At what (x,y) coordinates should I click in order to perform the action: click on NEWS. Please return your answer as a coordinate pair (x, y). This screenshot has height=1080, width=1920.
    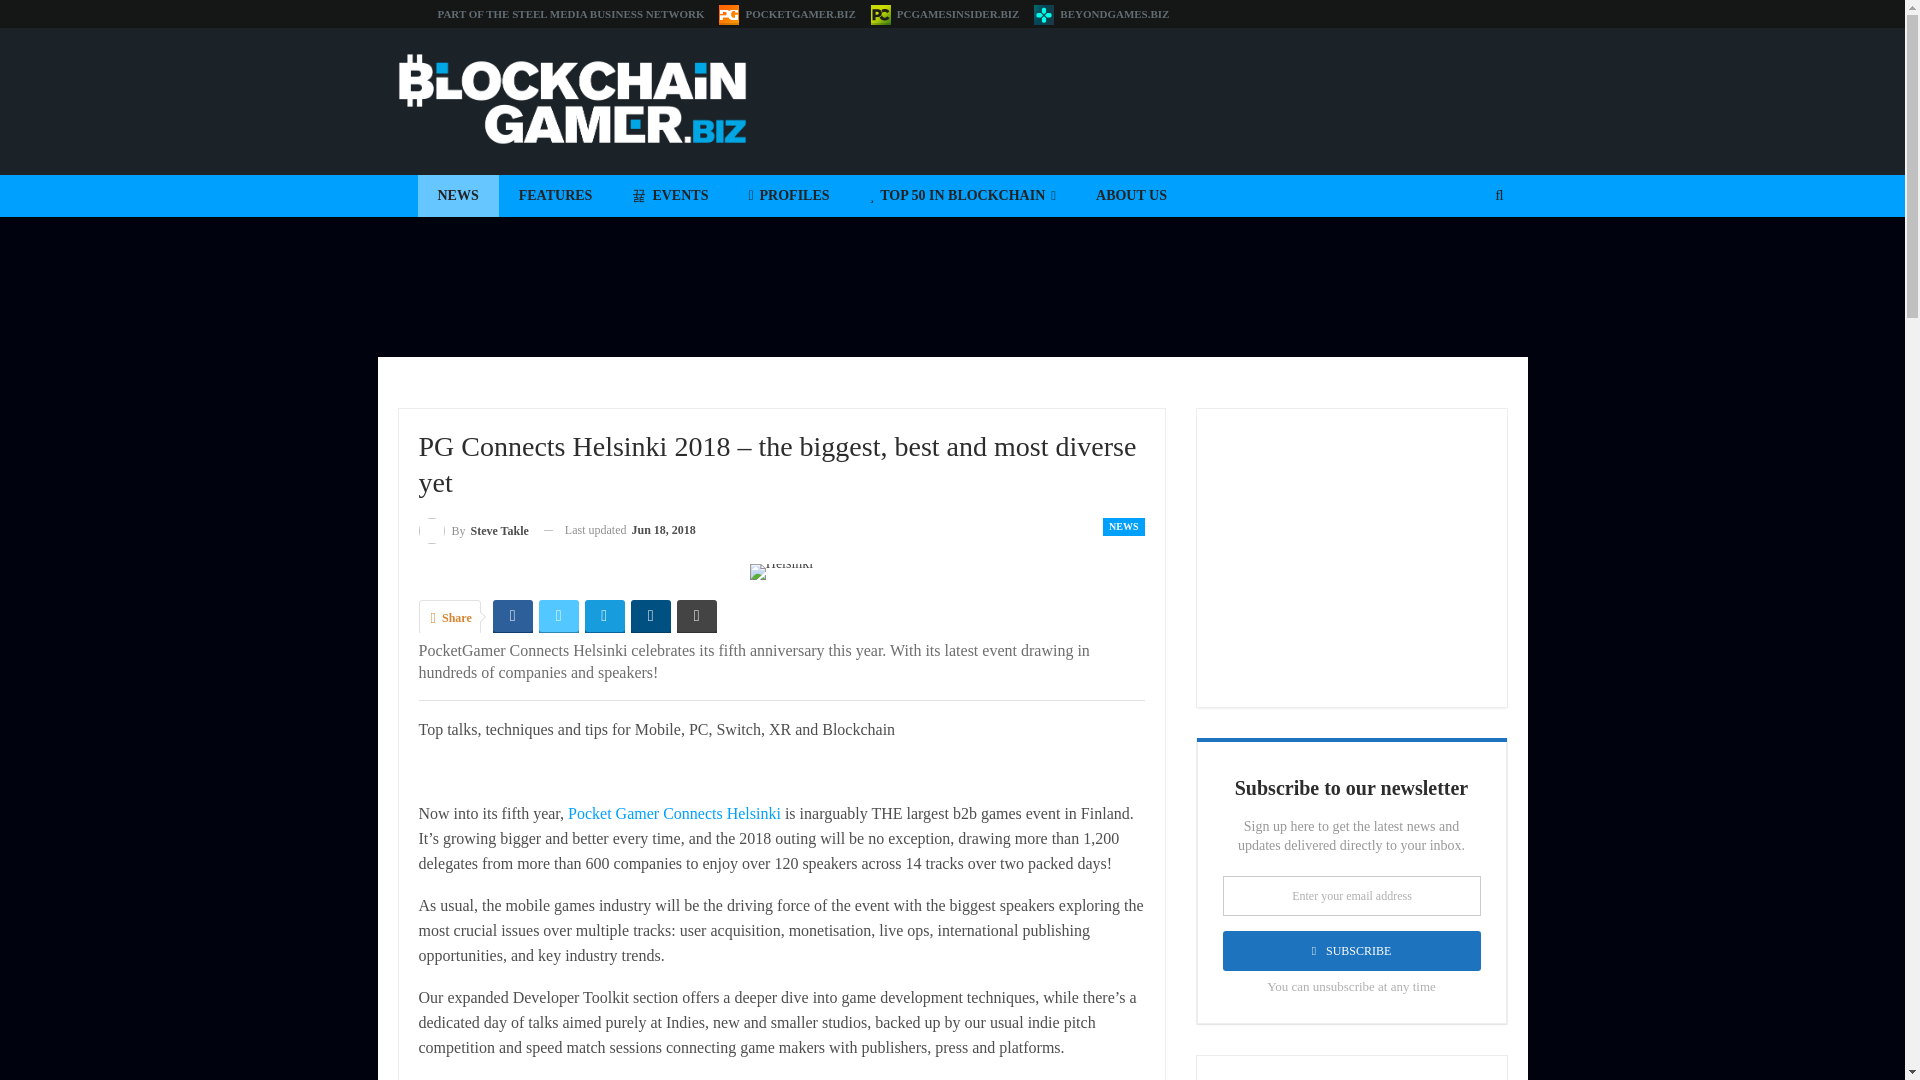
    Looking at the image, I should click on (458, 196).